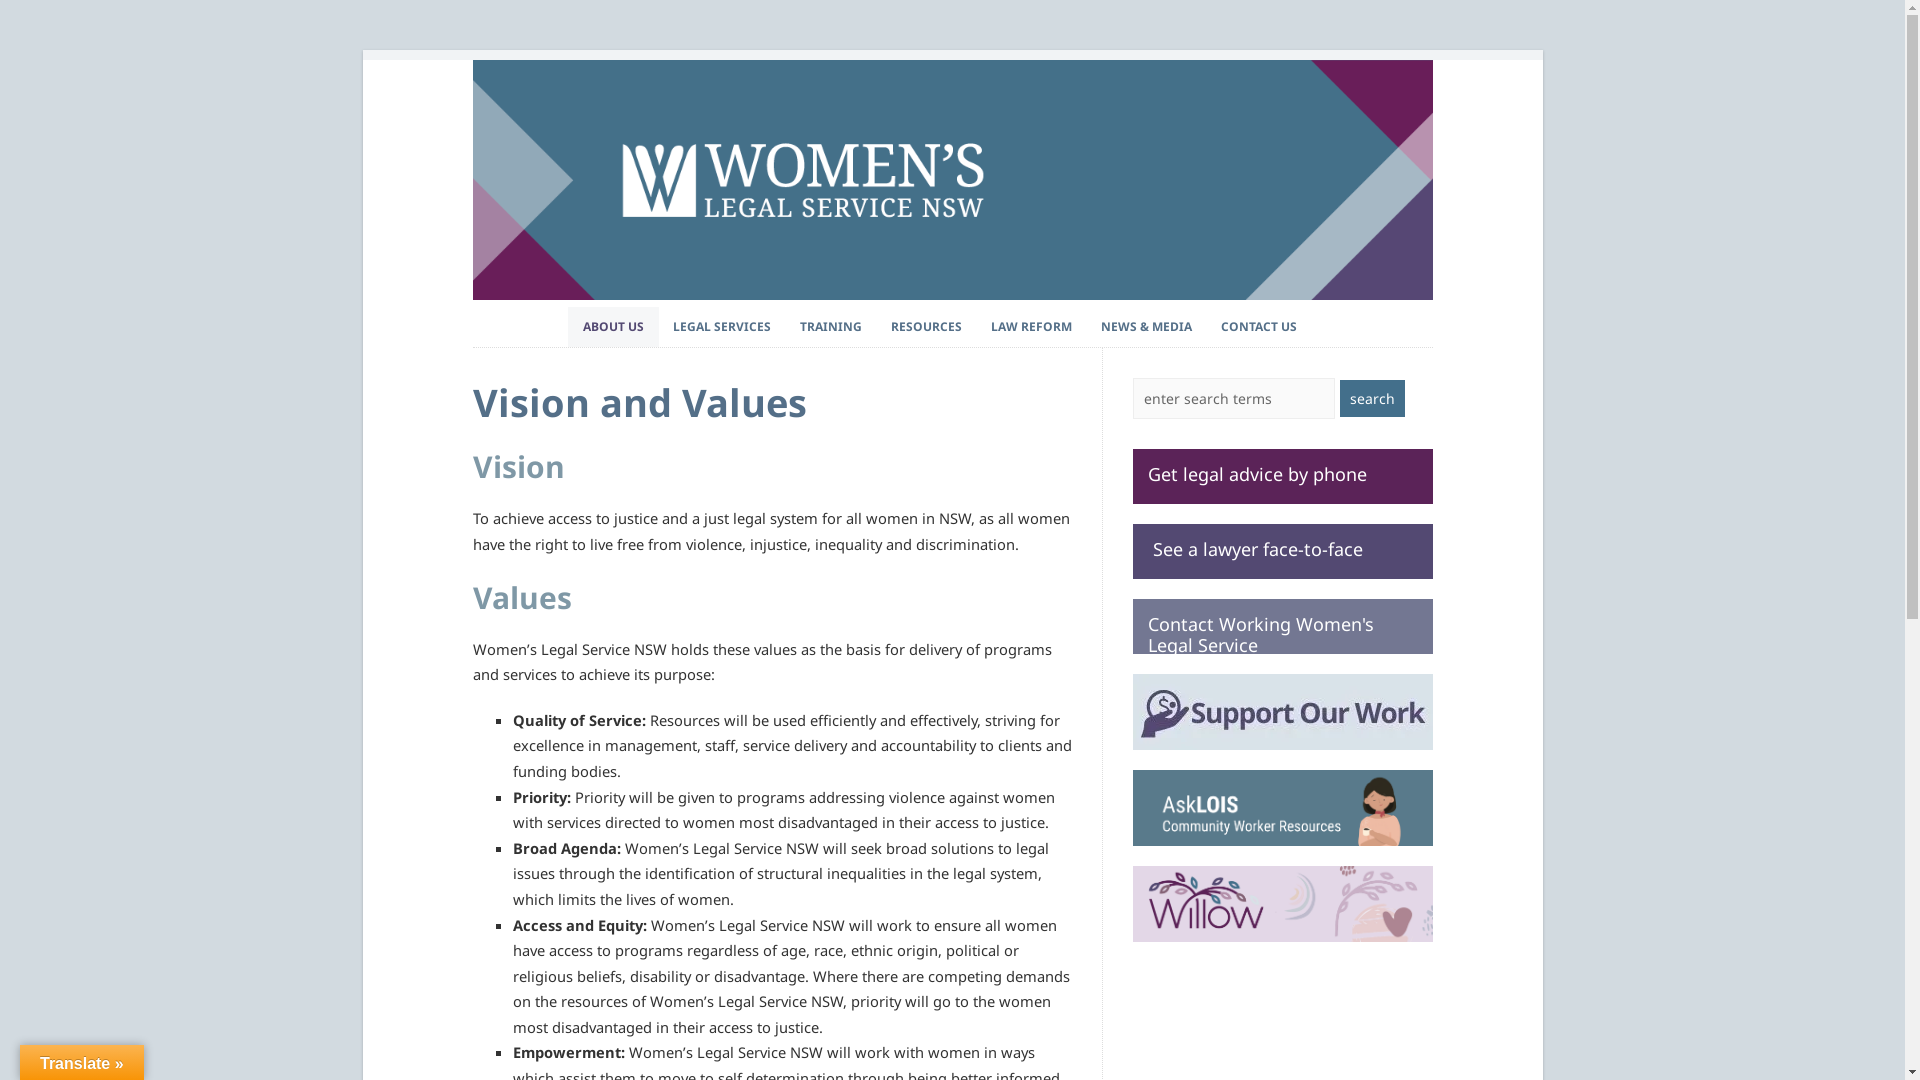  What do you see at coordinates (1282, 552) in the screenshot?
I see ` See a lawyer face-to-face` at bounding box center [1282, 552].